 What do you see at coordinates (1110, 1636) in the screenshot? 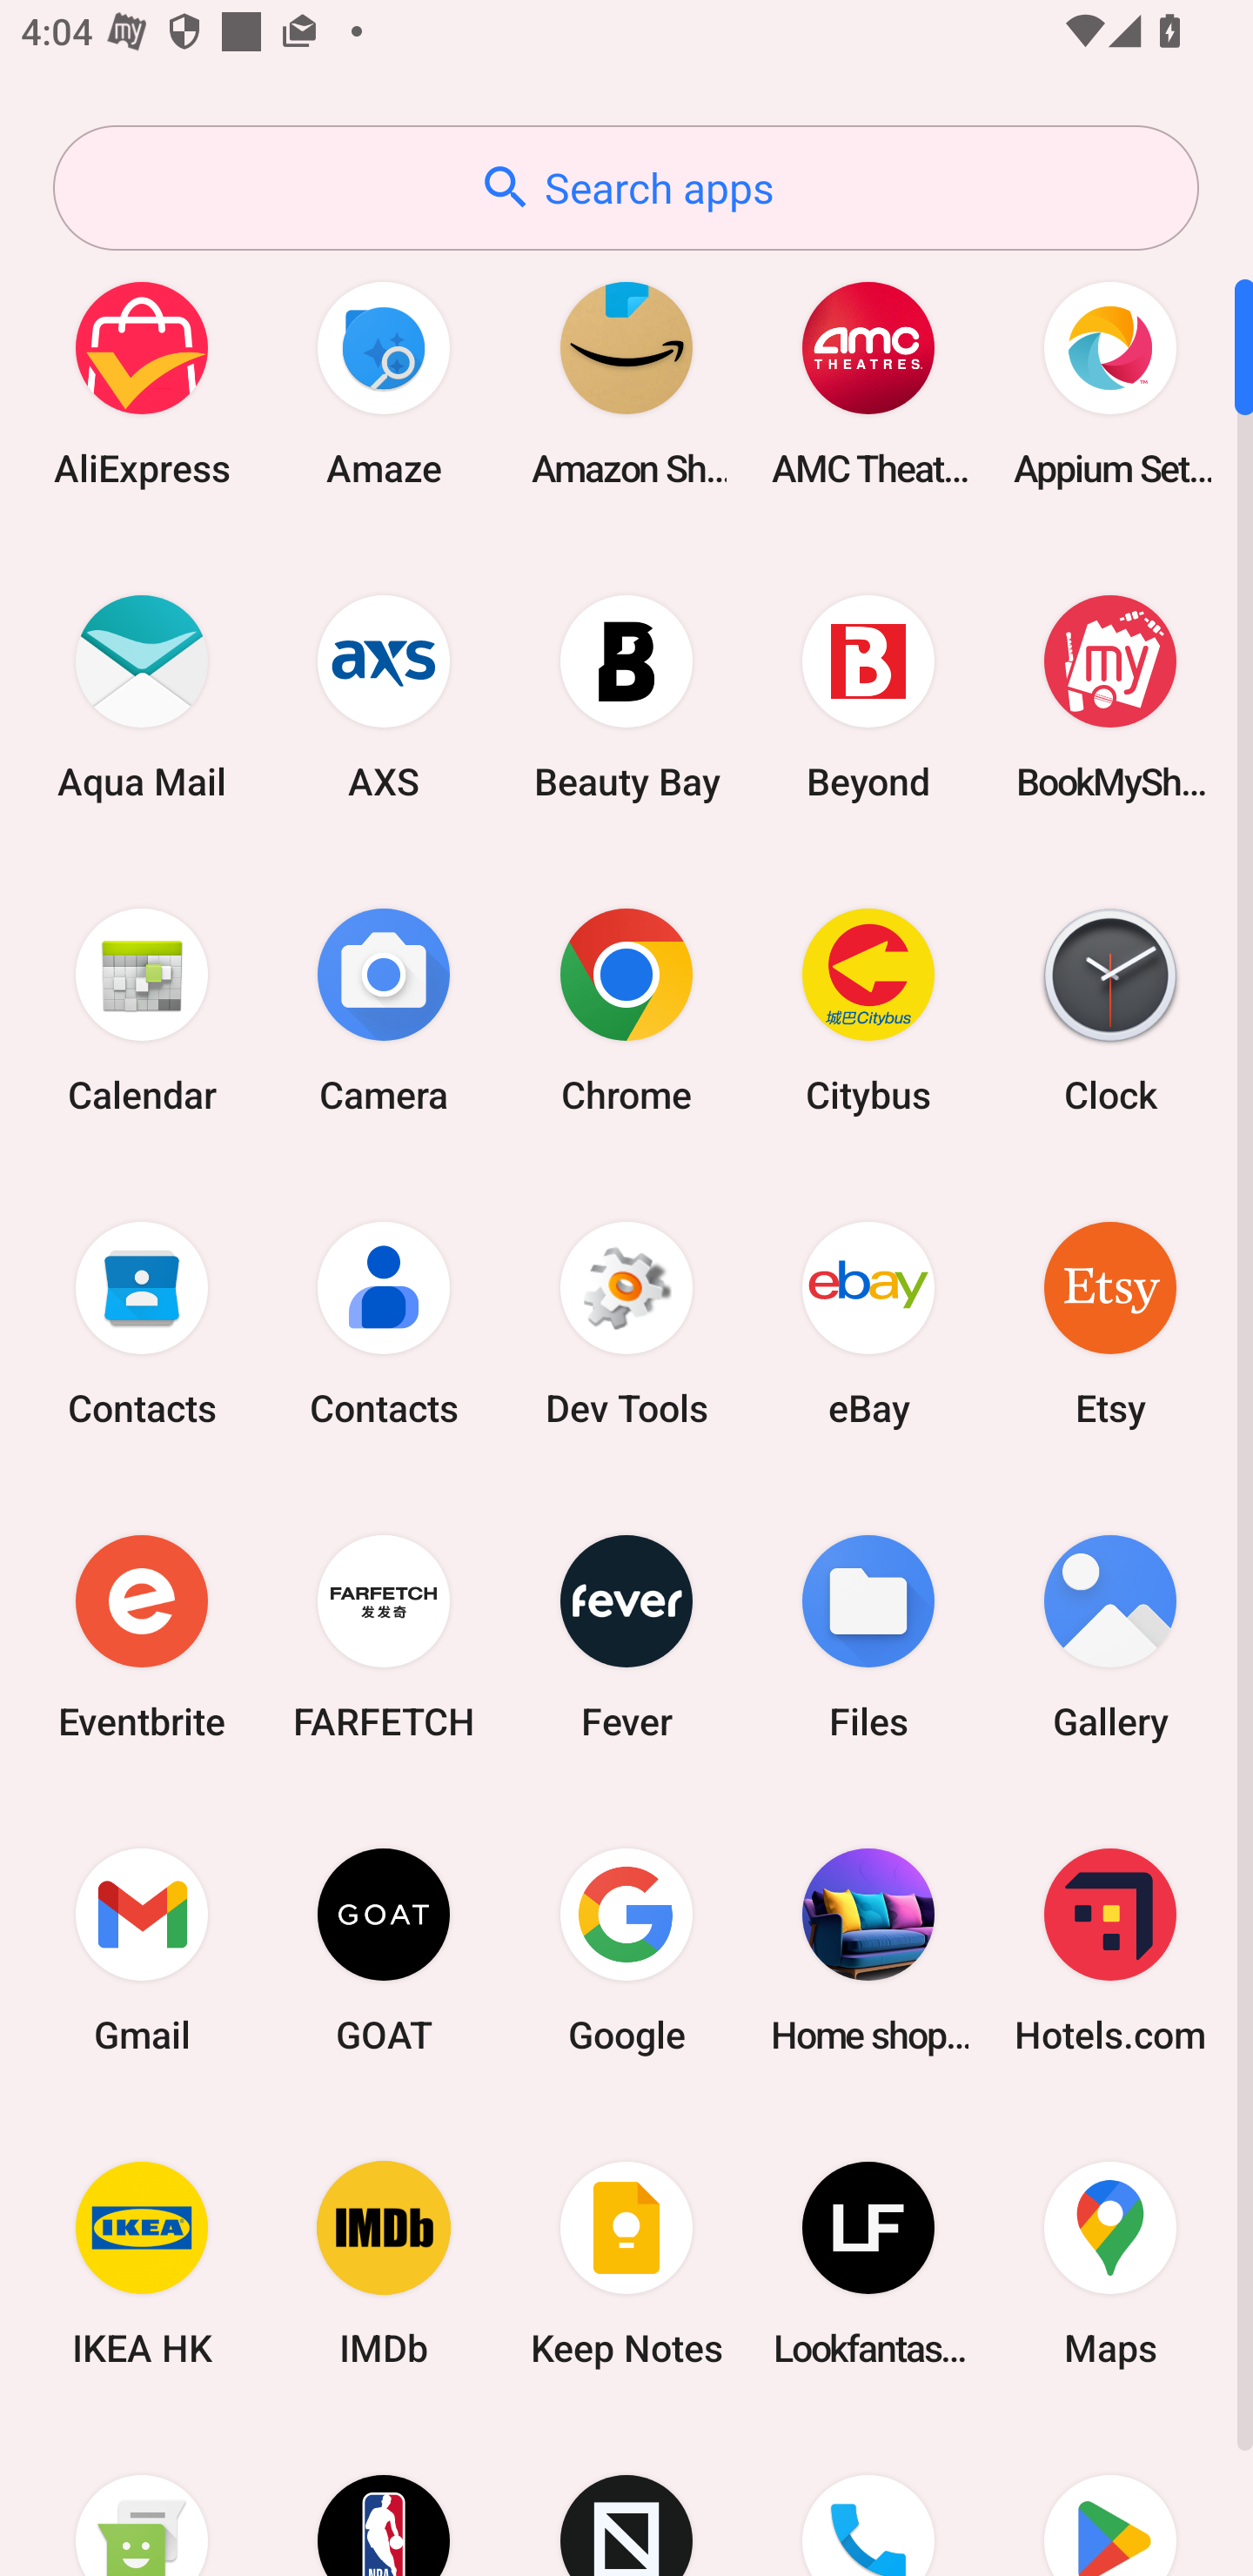
I see `Gallery` at bounding box center [1110, 1636].